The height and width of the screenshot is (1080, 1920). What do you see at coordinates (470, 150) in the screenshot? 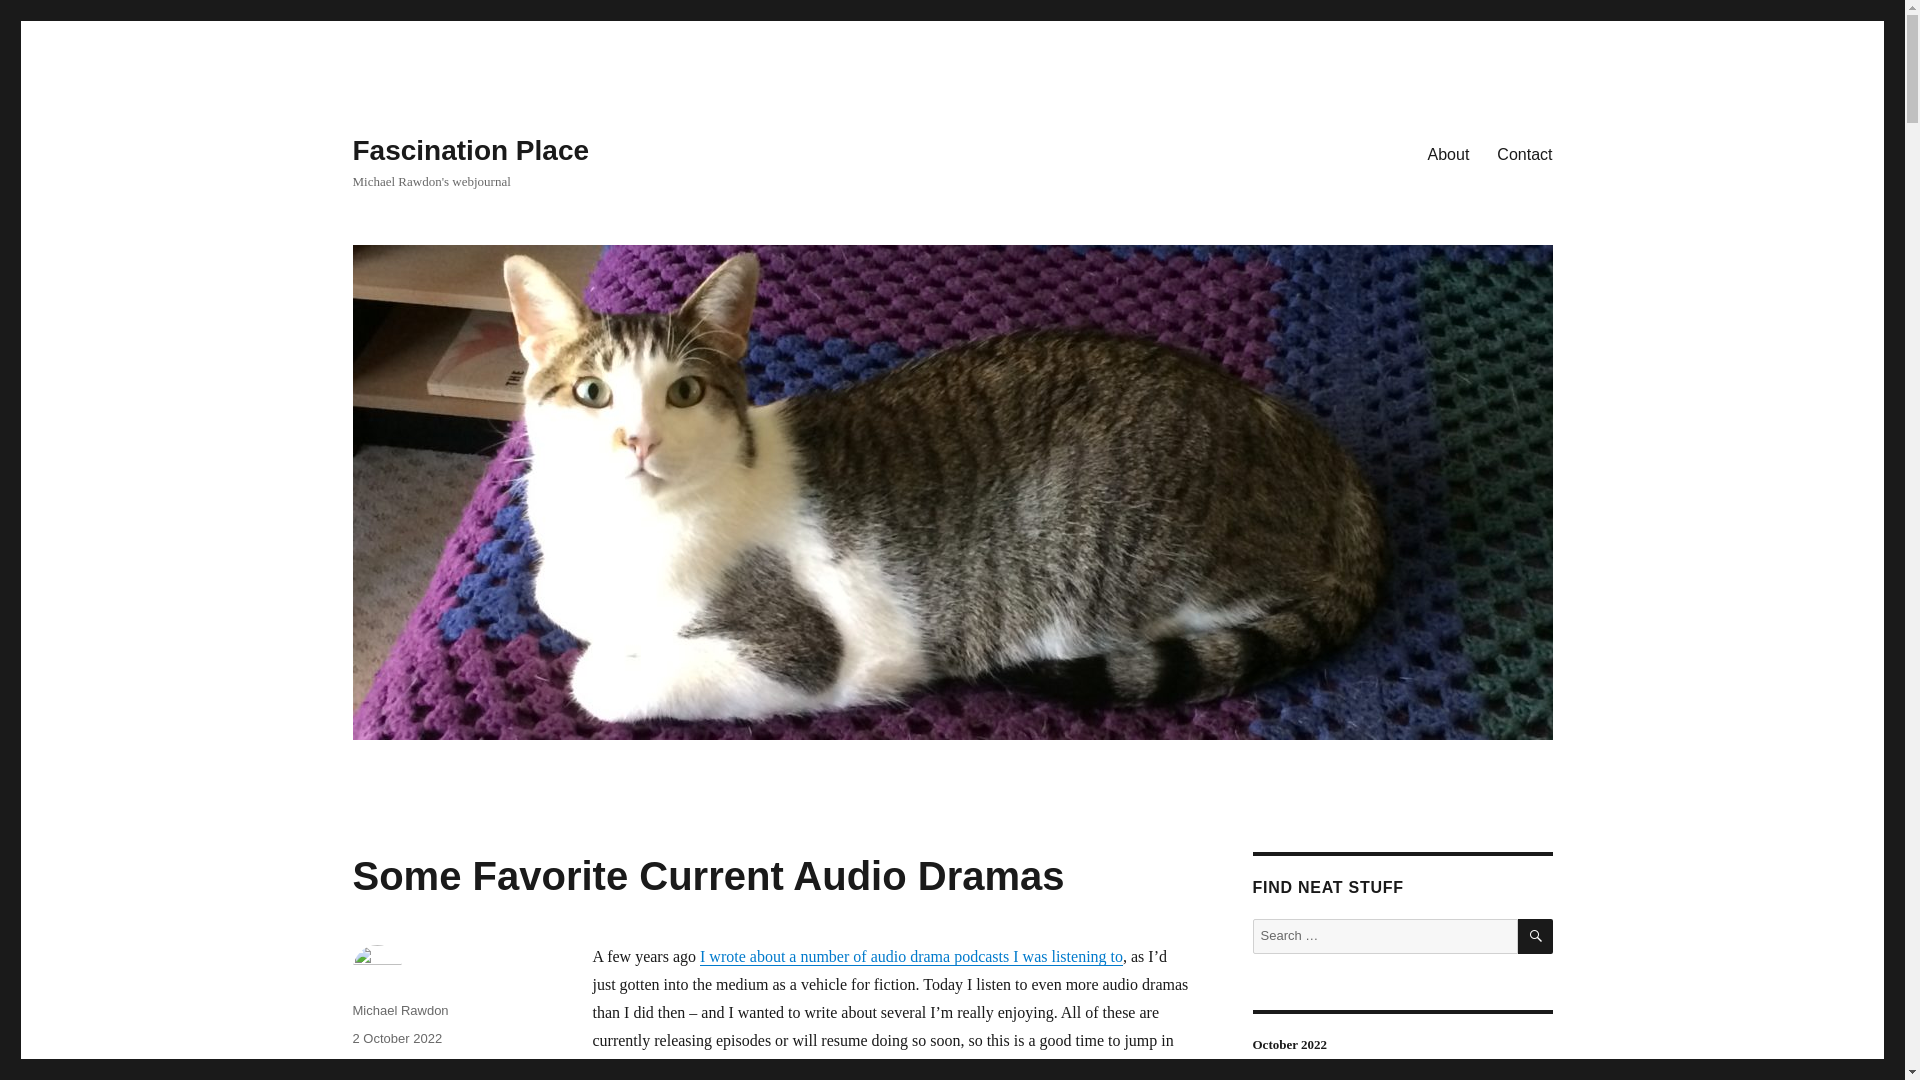
I see `Fascination Place` at bounding box center [470, 150].